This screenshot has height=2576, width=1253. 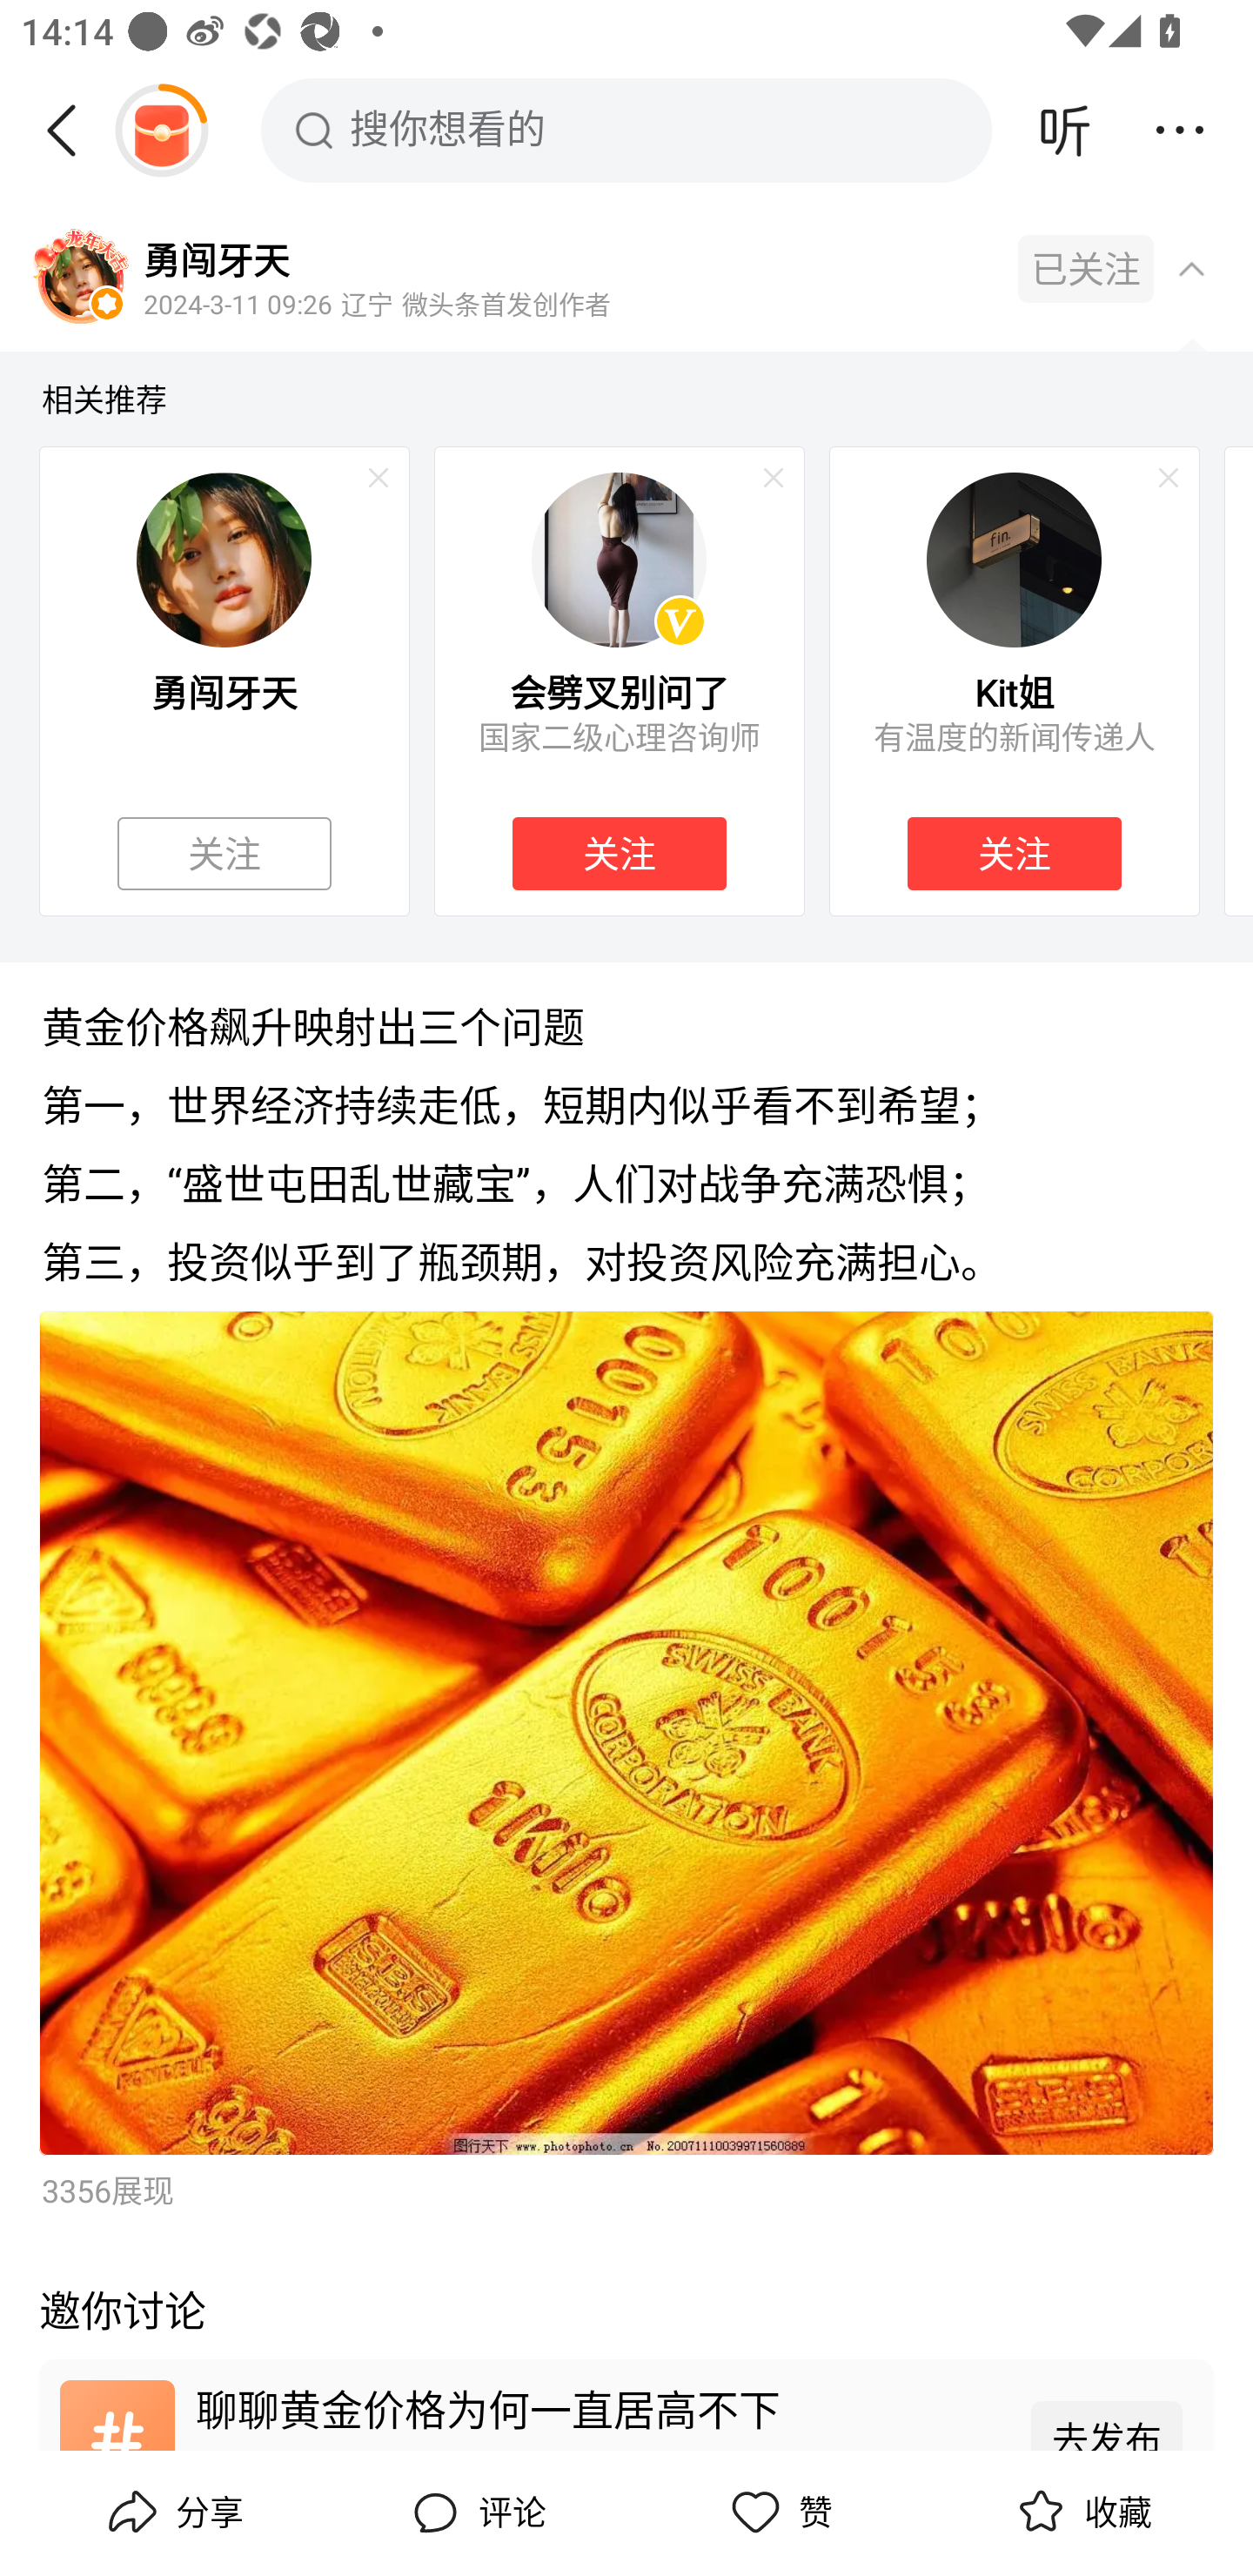 I want to click on 关注, so click(x=224, y=854).